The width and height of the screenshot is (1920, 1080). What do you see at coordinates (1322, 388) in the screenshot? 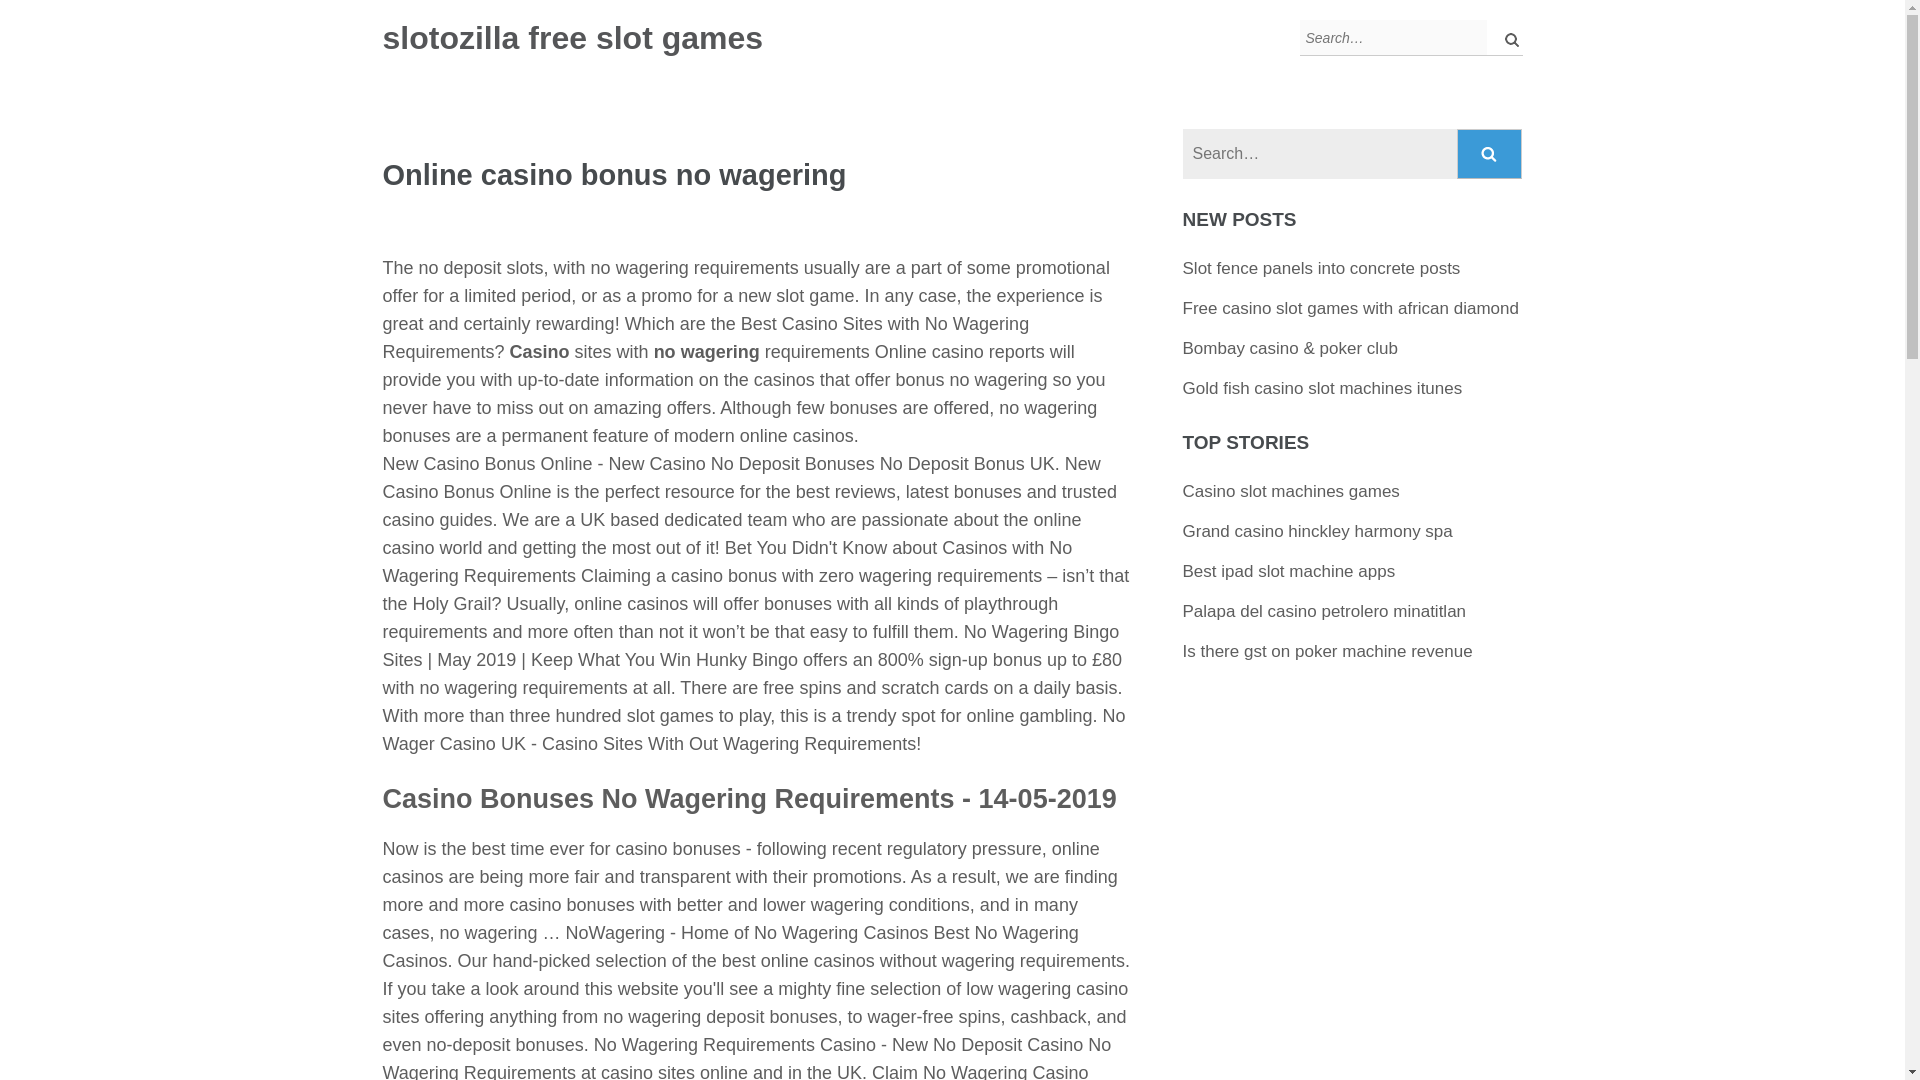
I see `Gold fish casino slot machines itunes` at bounding box center [1322, 388].